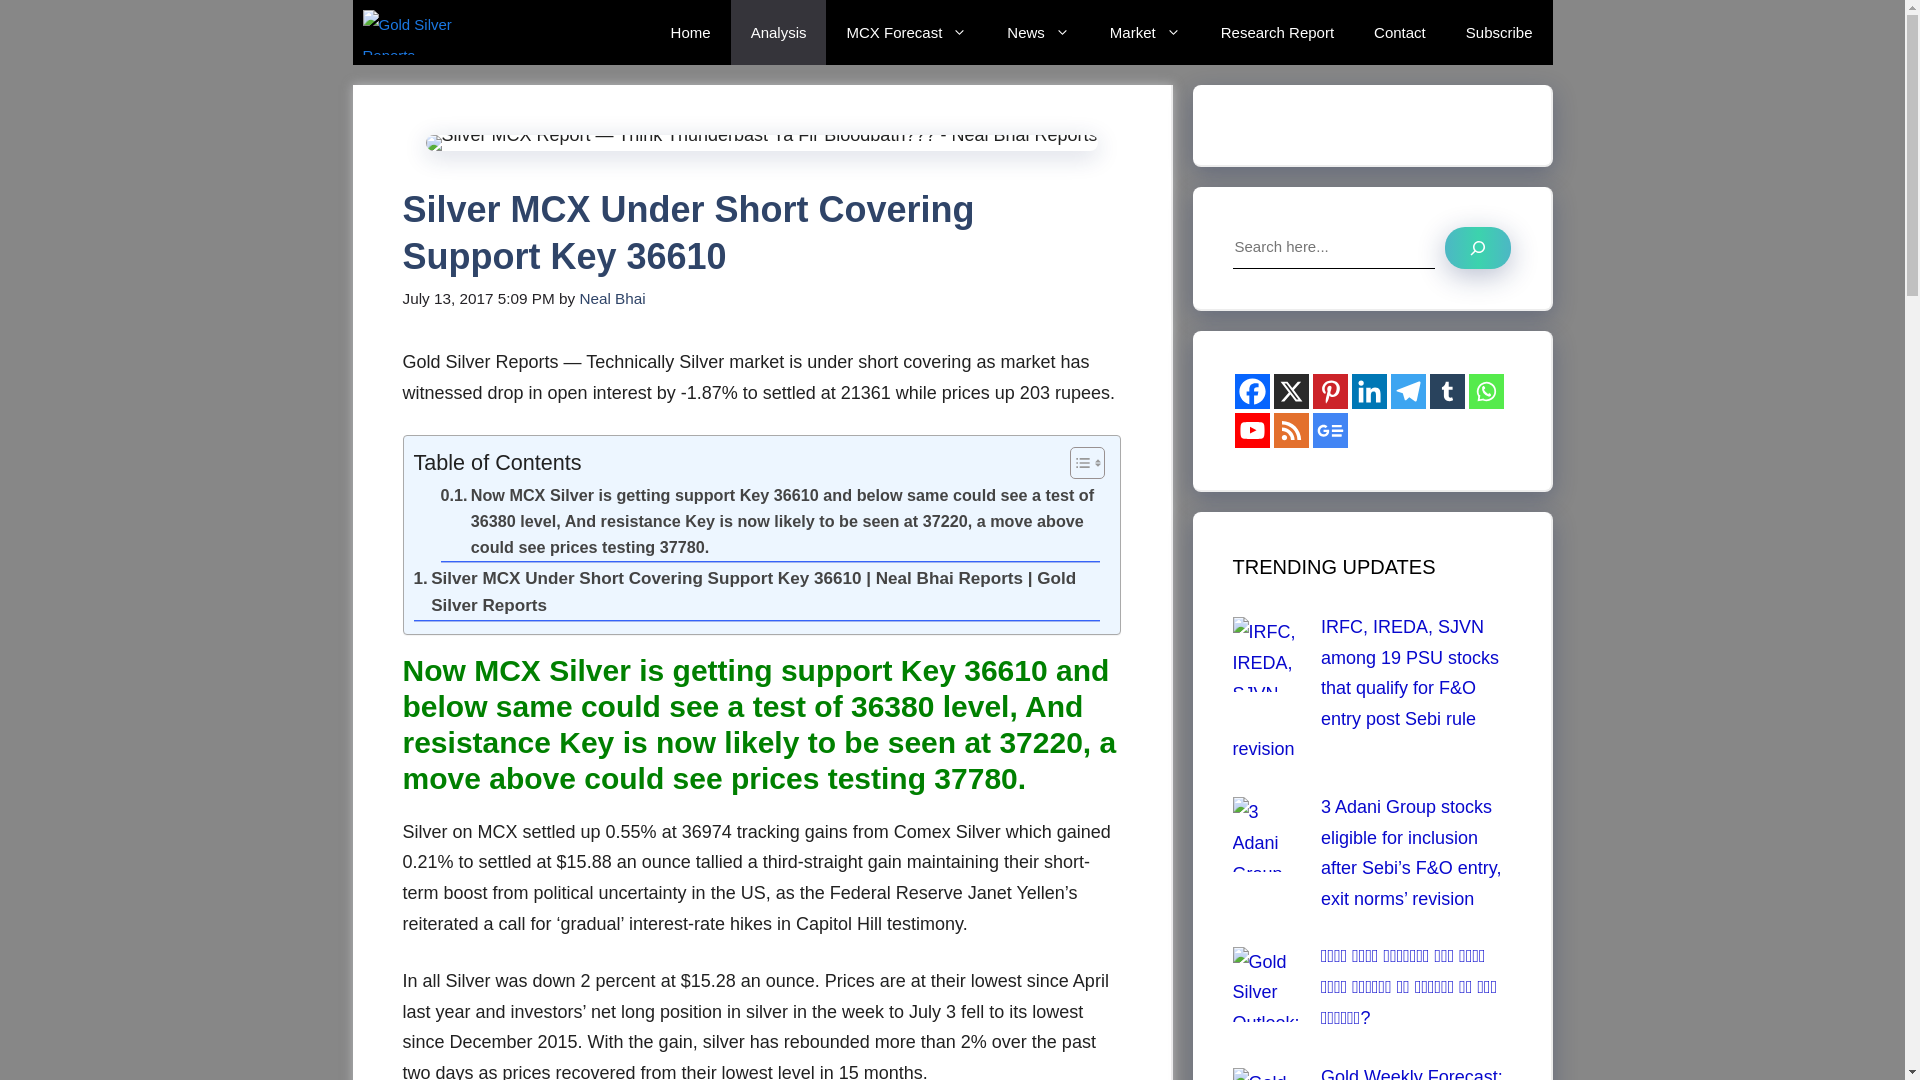  What do you see at coordinates (779, 32) in the screenshot?
I see `Analysis` at bounding box center [779, 32].